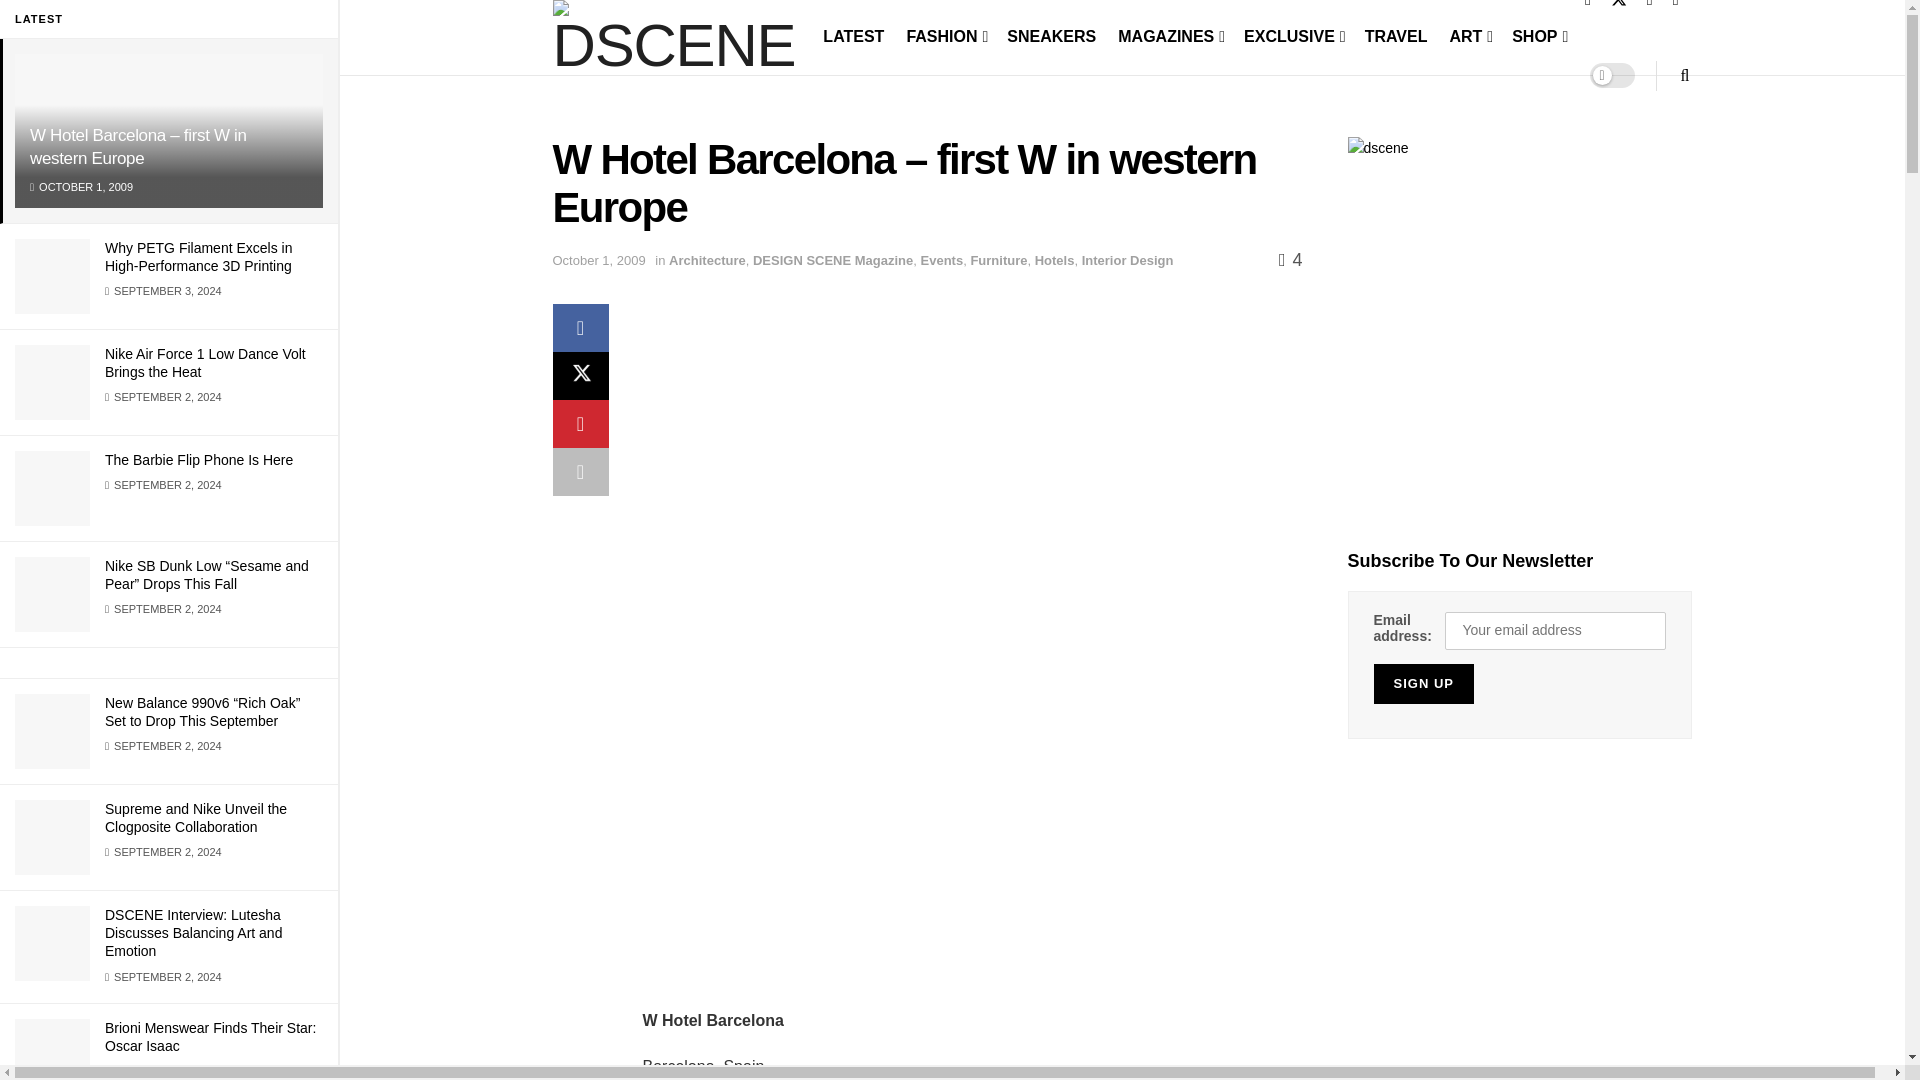  Describe the element at coordinates (205, 362) in the screenshot. I see `Nike Air Force 1 Low Dance Volt Brings the Heat` at that location.